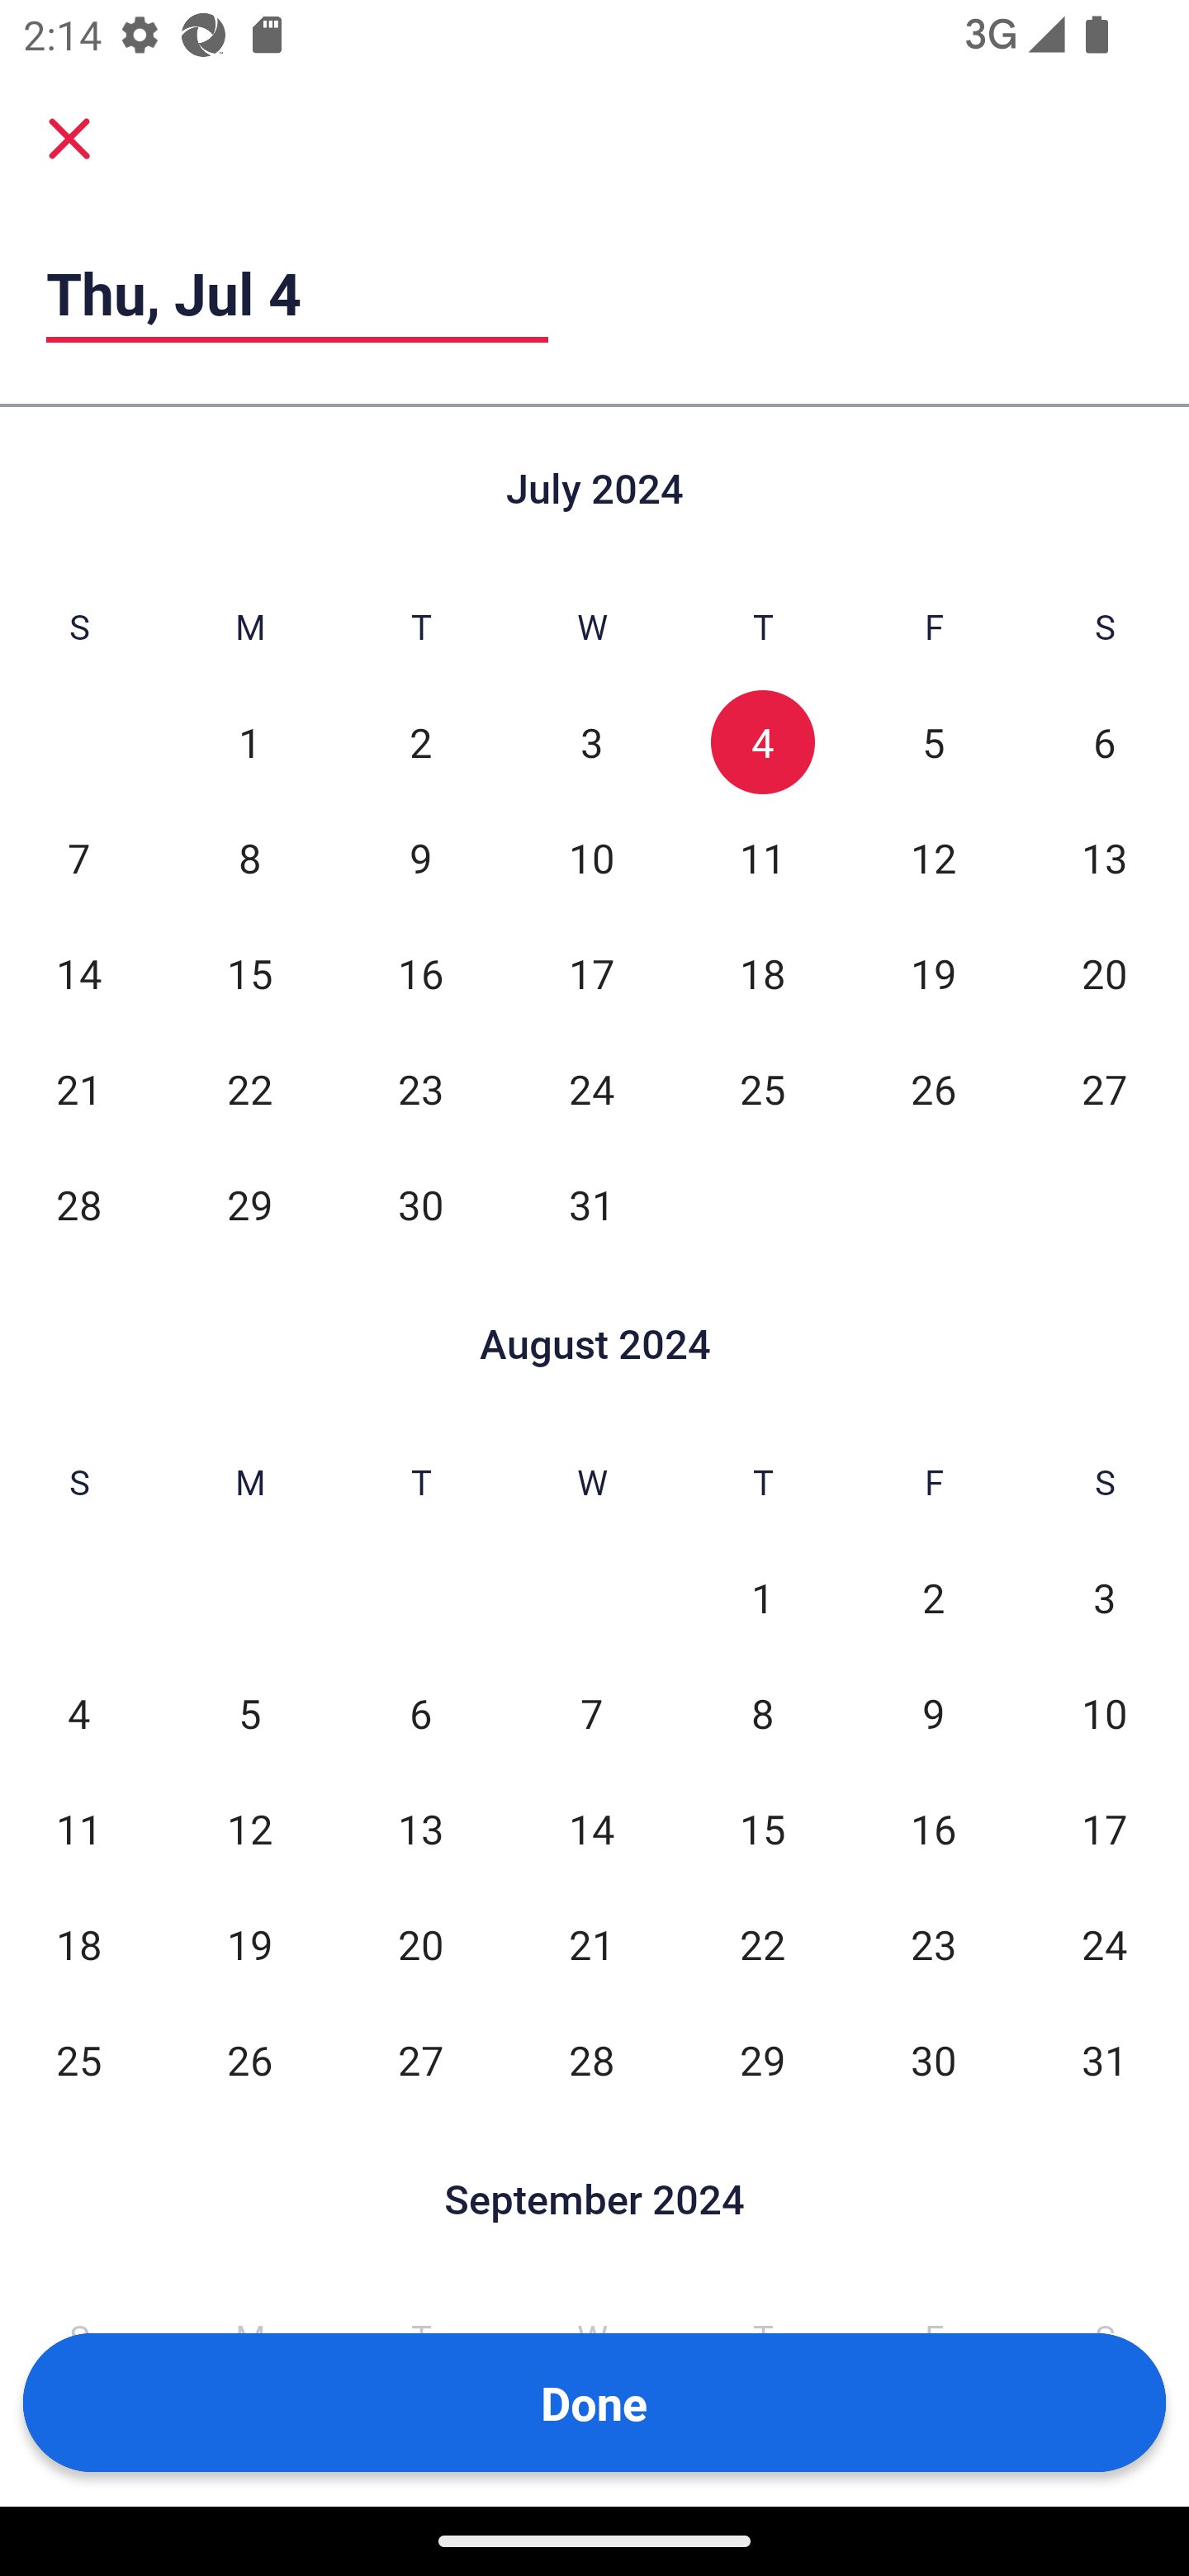  Describe the element at coordinates (1105, 1828) in the screenshot. I see `17 Sat, Aug 17, Not Selected` at that location.